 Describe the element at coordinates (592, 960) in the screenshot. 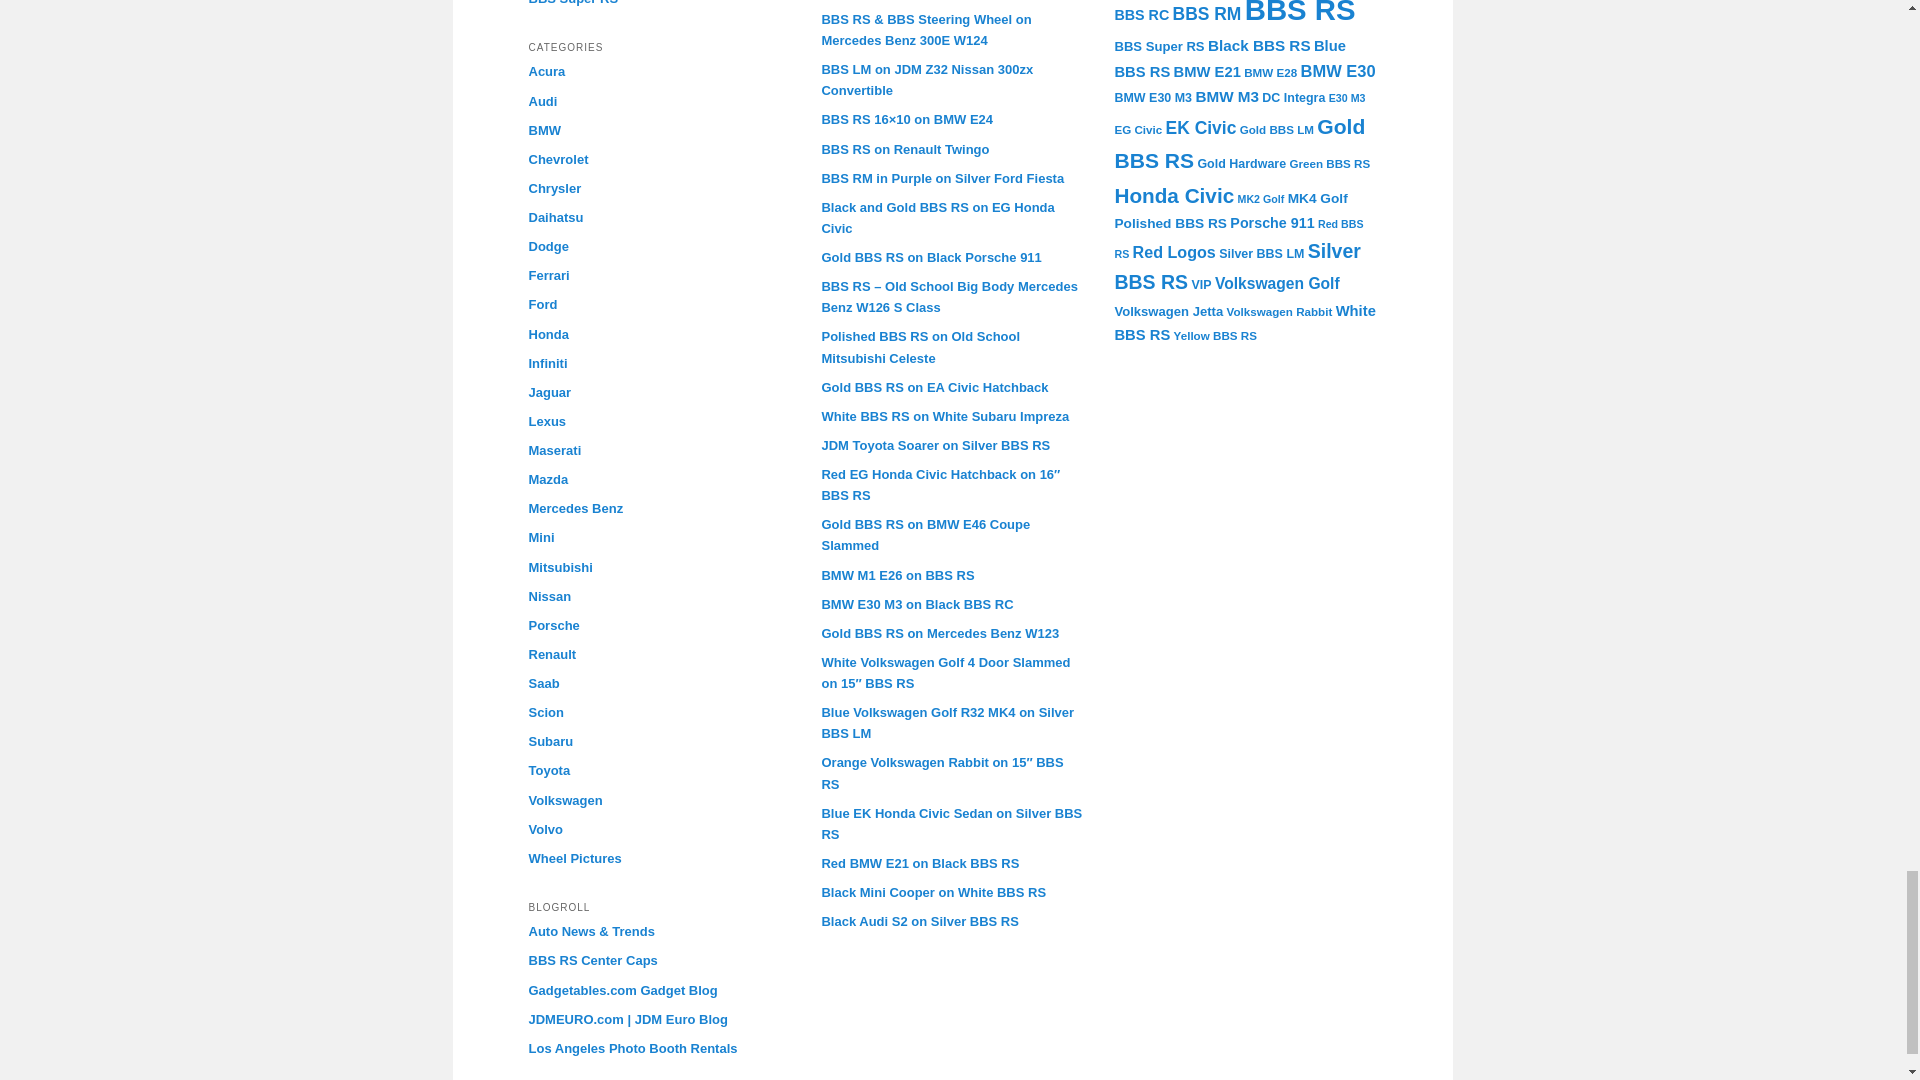

I see `BBS RS Center Caps` at that location.